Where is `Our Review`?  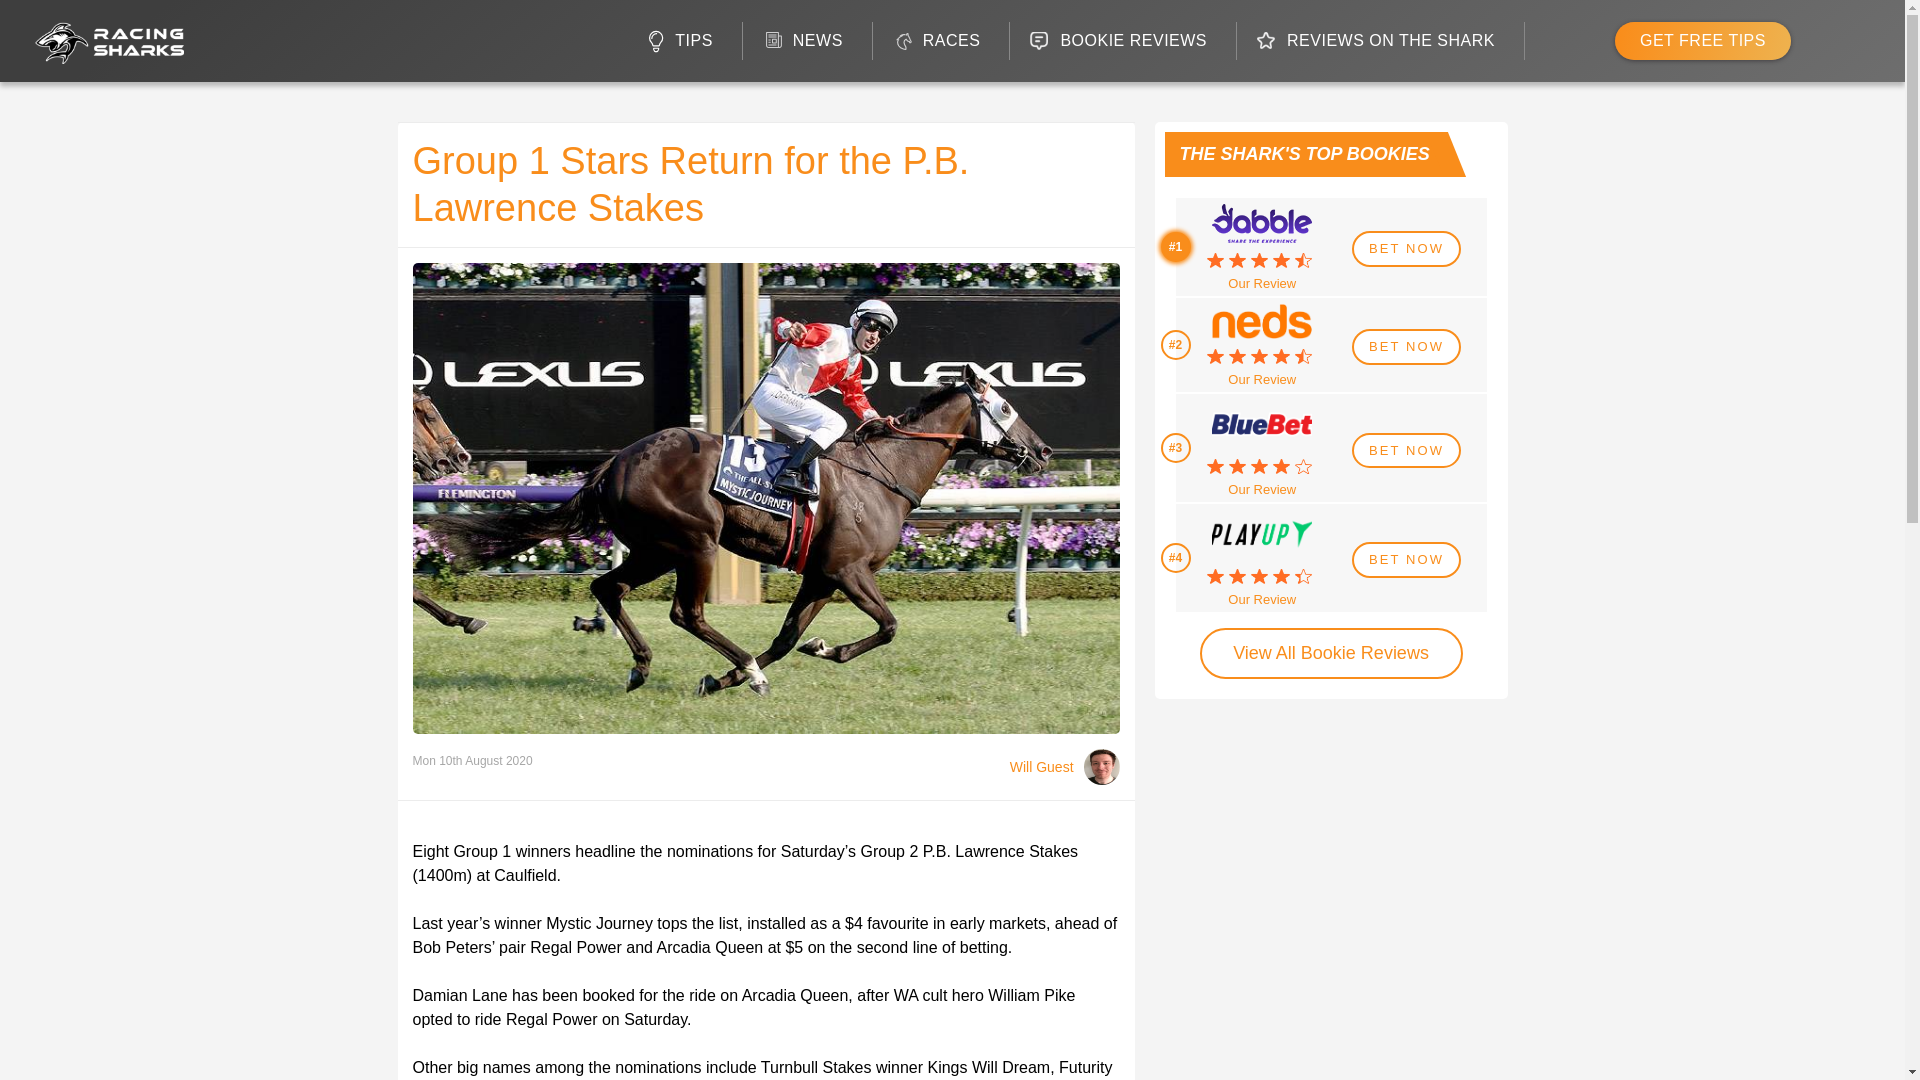
Our Review is located at coordinates (1262, 284).